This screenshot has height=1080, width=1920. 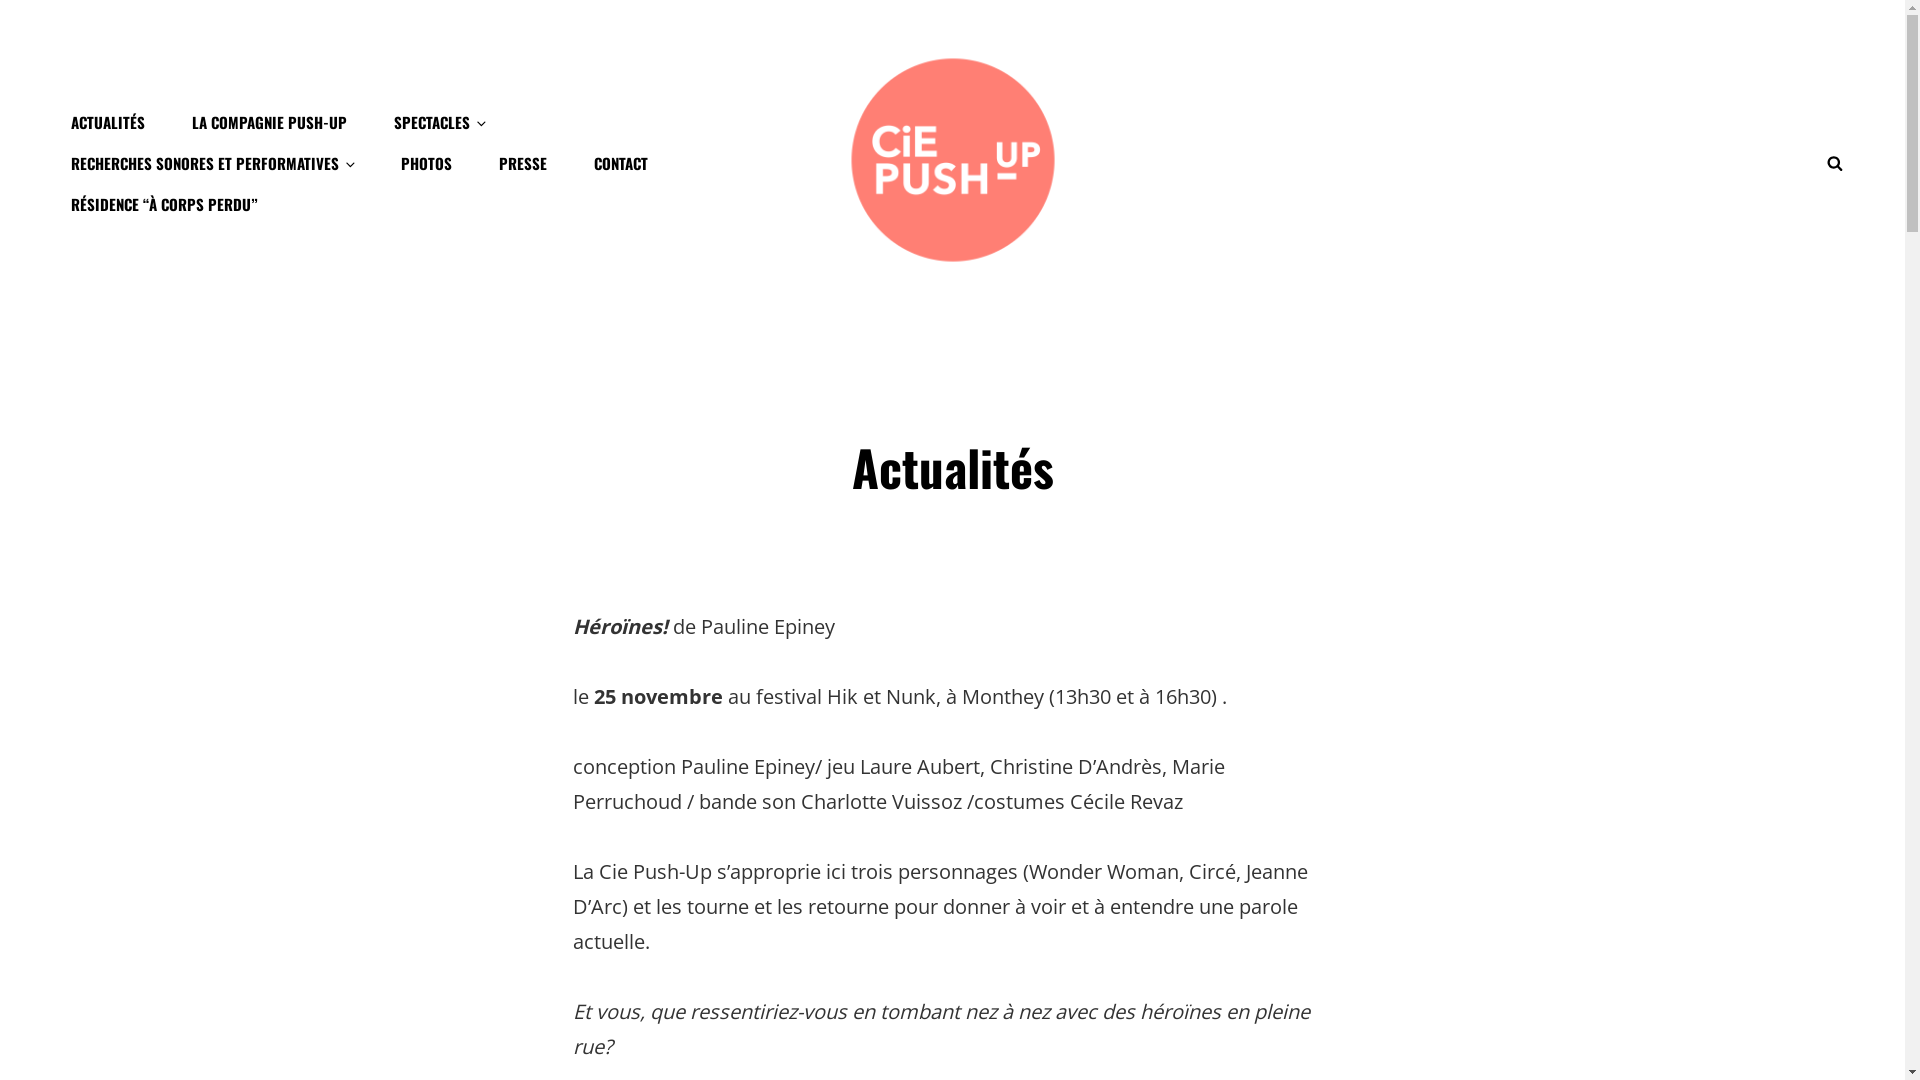 What do you see at coordinates (440, 122) in the screenshot?
I see `SPECTACLES` at bounding box center [440, 122].